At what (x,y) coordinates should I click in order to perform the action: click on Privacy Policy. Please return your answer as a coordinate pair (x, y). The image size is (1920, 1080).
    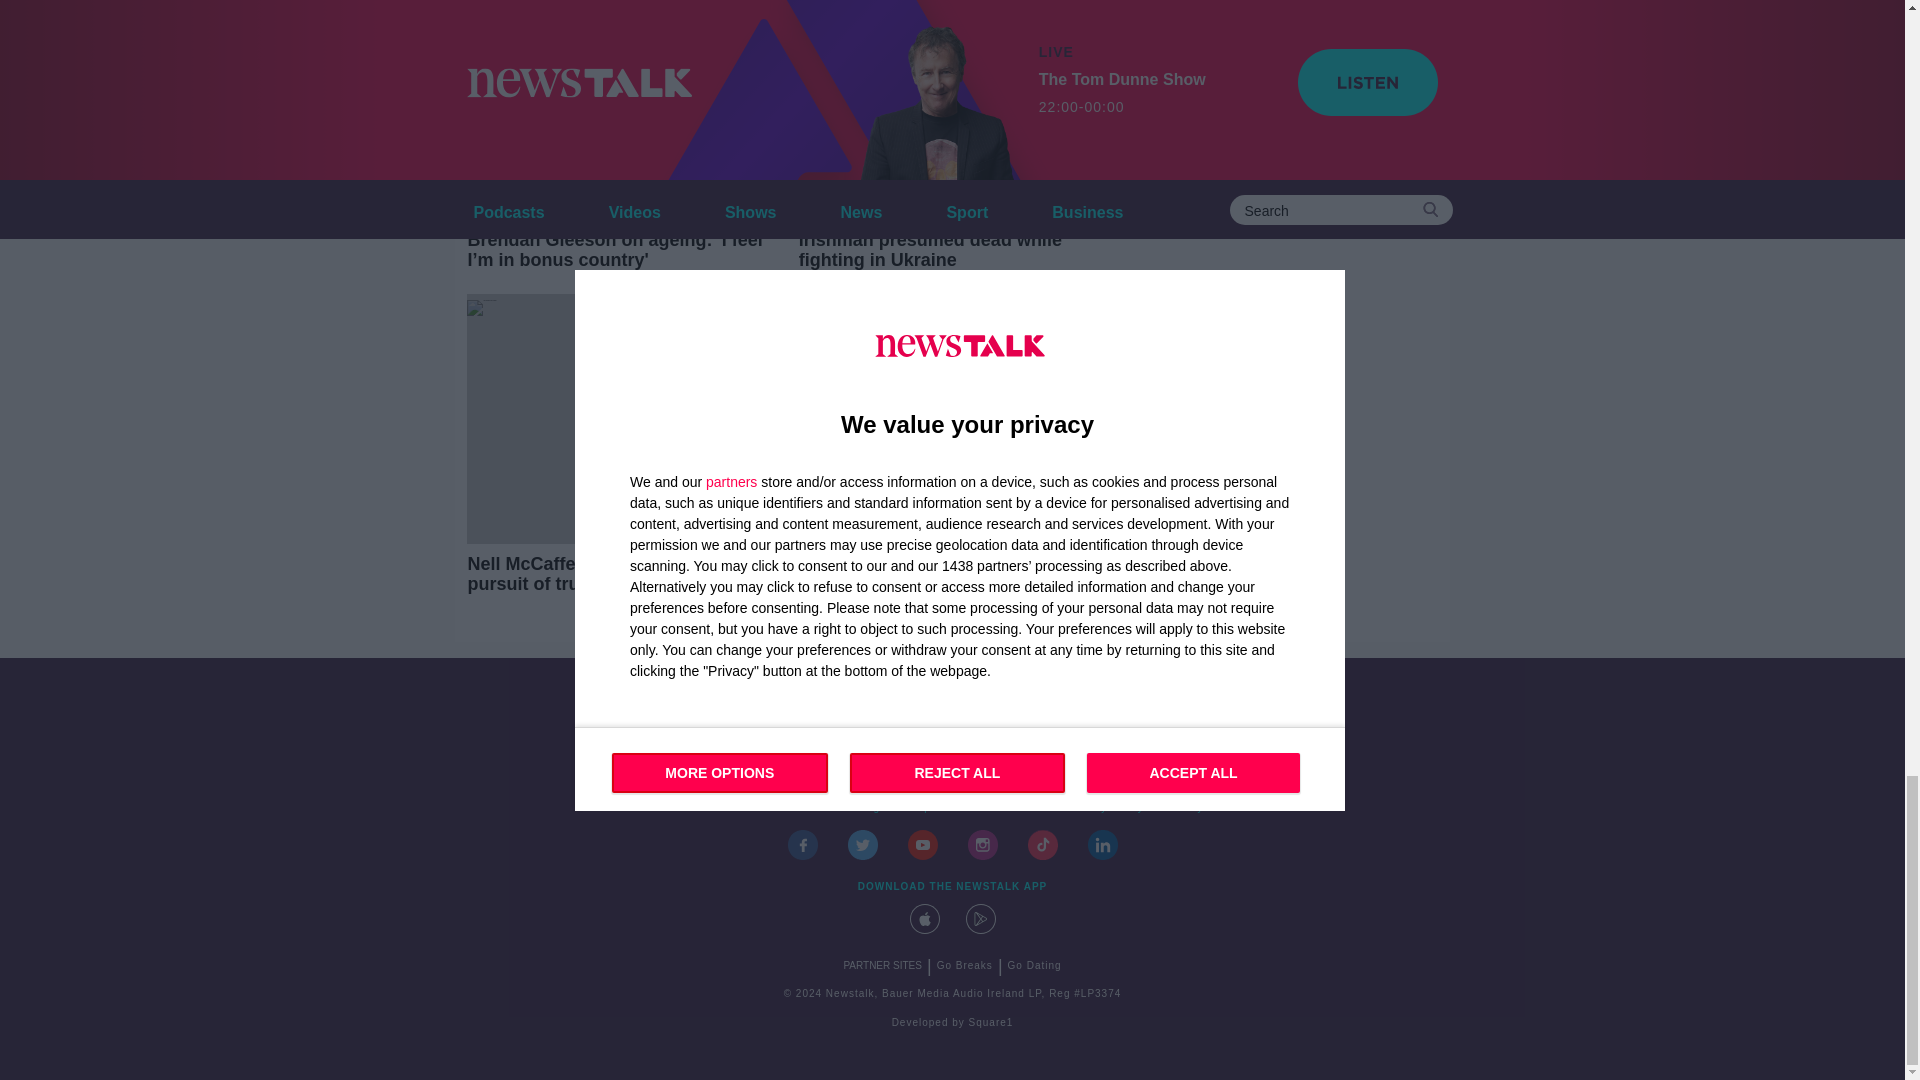
    Looking at the image, I should click on (1105, 808).